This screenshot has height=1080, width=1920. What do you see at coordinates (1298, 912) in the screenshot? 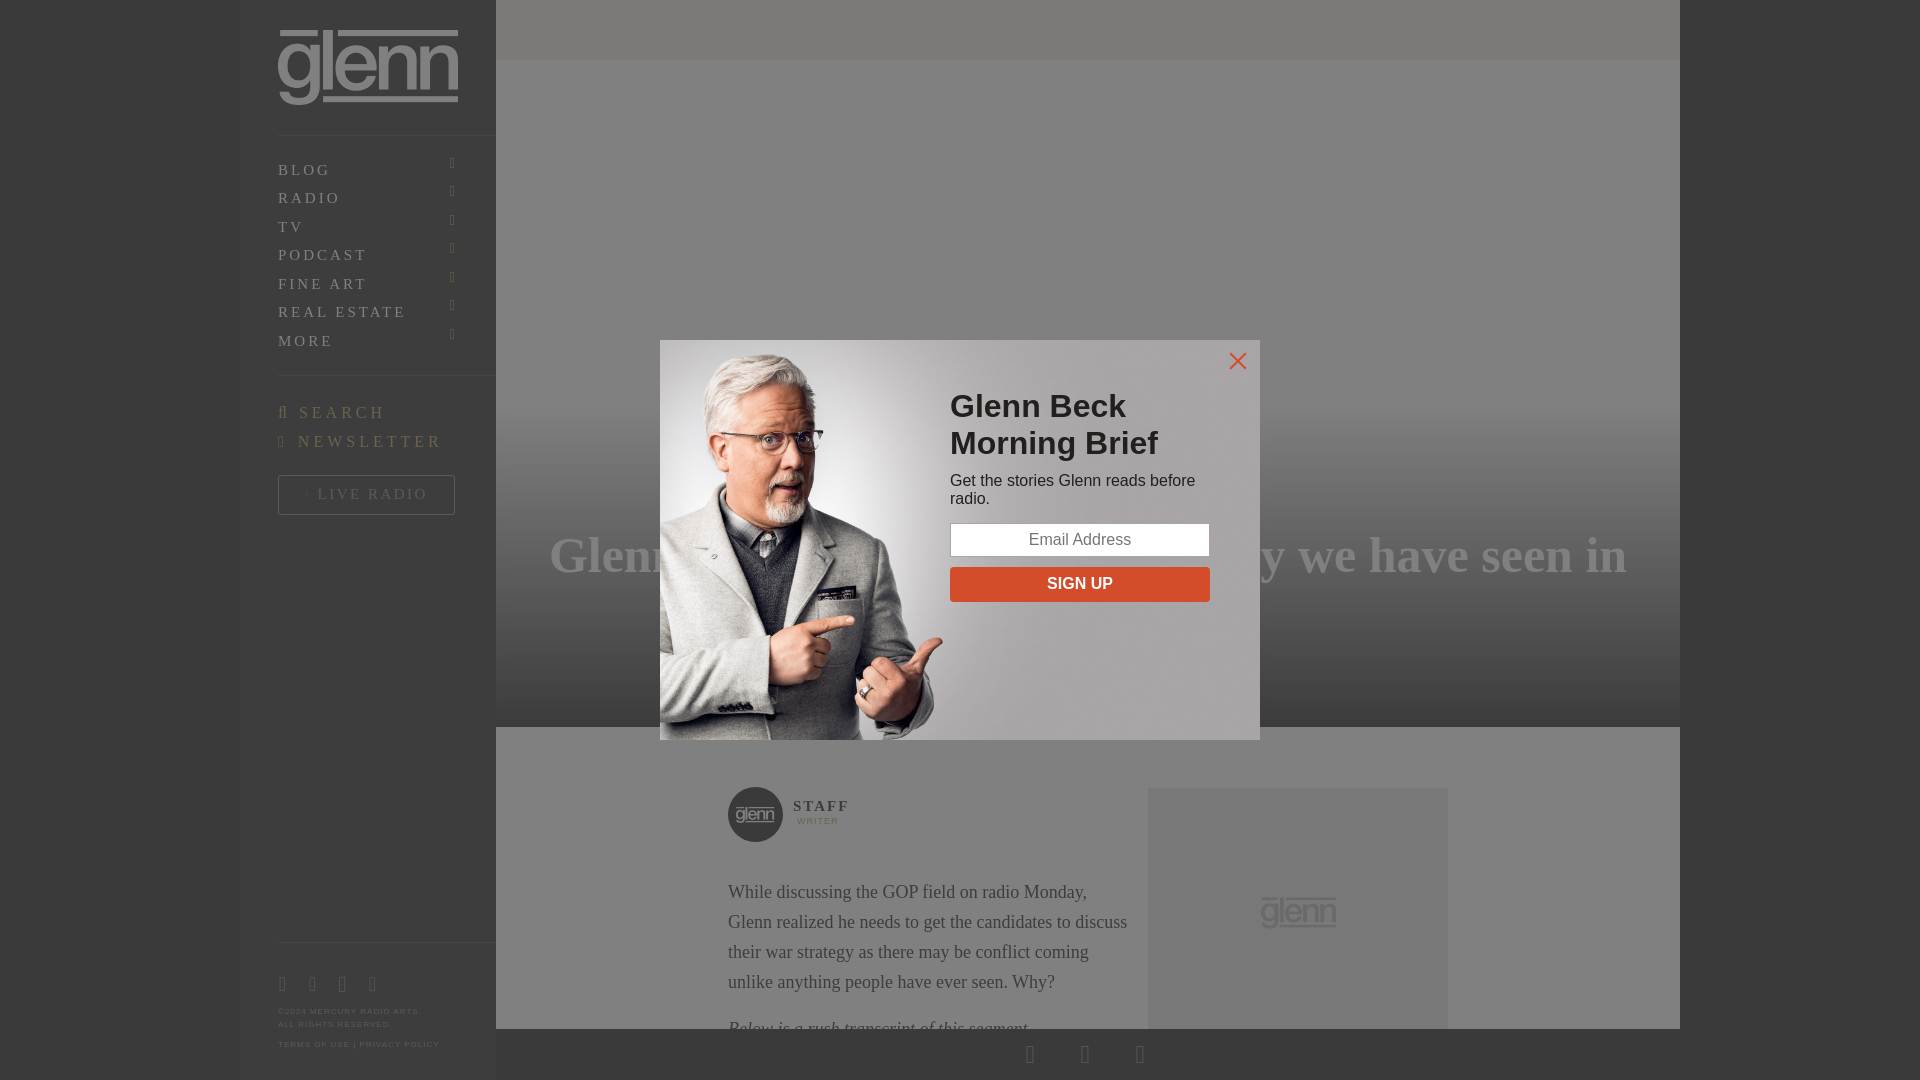
I see `3rd party ad content` at bounding box center [1298, 912].